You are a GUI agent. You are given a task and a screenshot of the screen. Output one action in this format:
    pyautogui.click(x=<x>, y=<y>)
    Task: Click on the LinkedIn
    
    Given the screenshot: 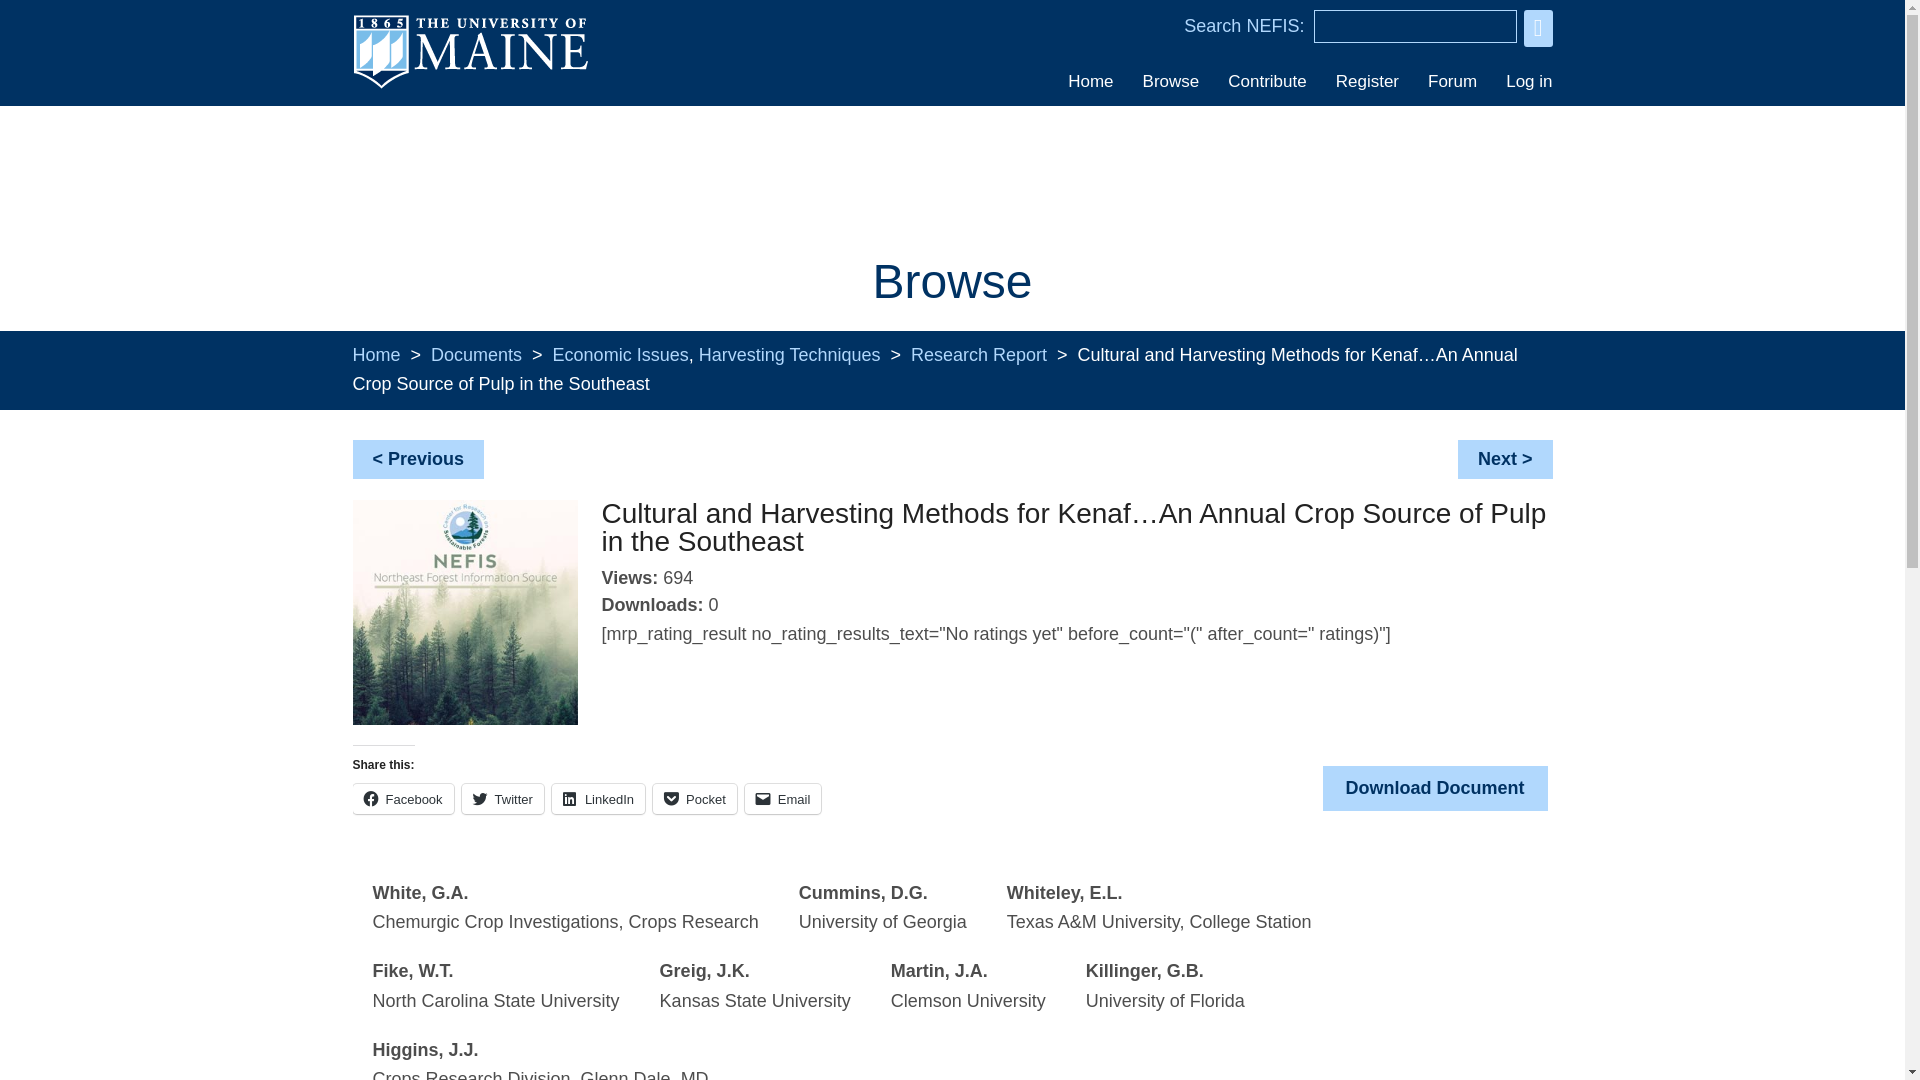 What is the action you would take?
    pyautogui.click(x=598, y=799)
    